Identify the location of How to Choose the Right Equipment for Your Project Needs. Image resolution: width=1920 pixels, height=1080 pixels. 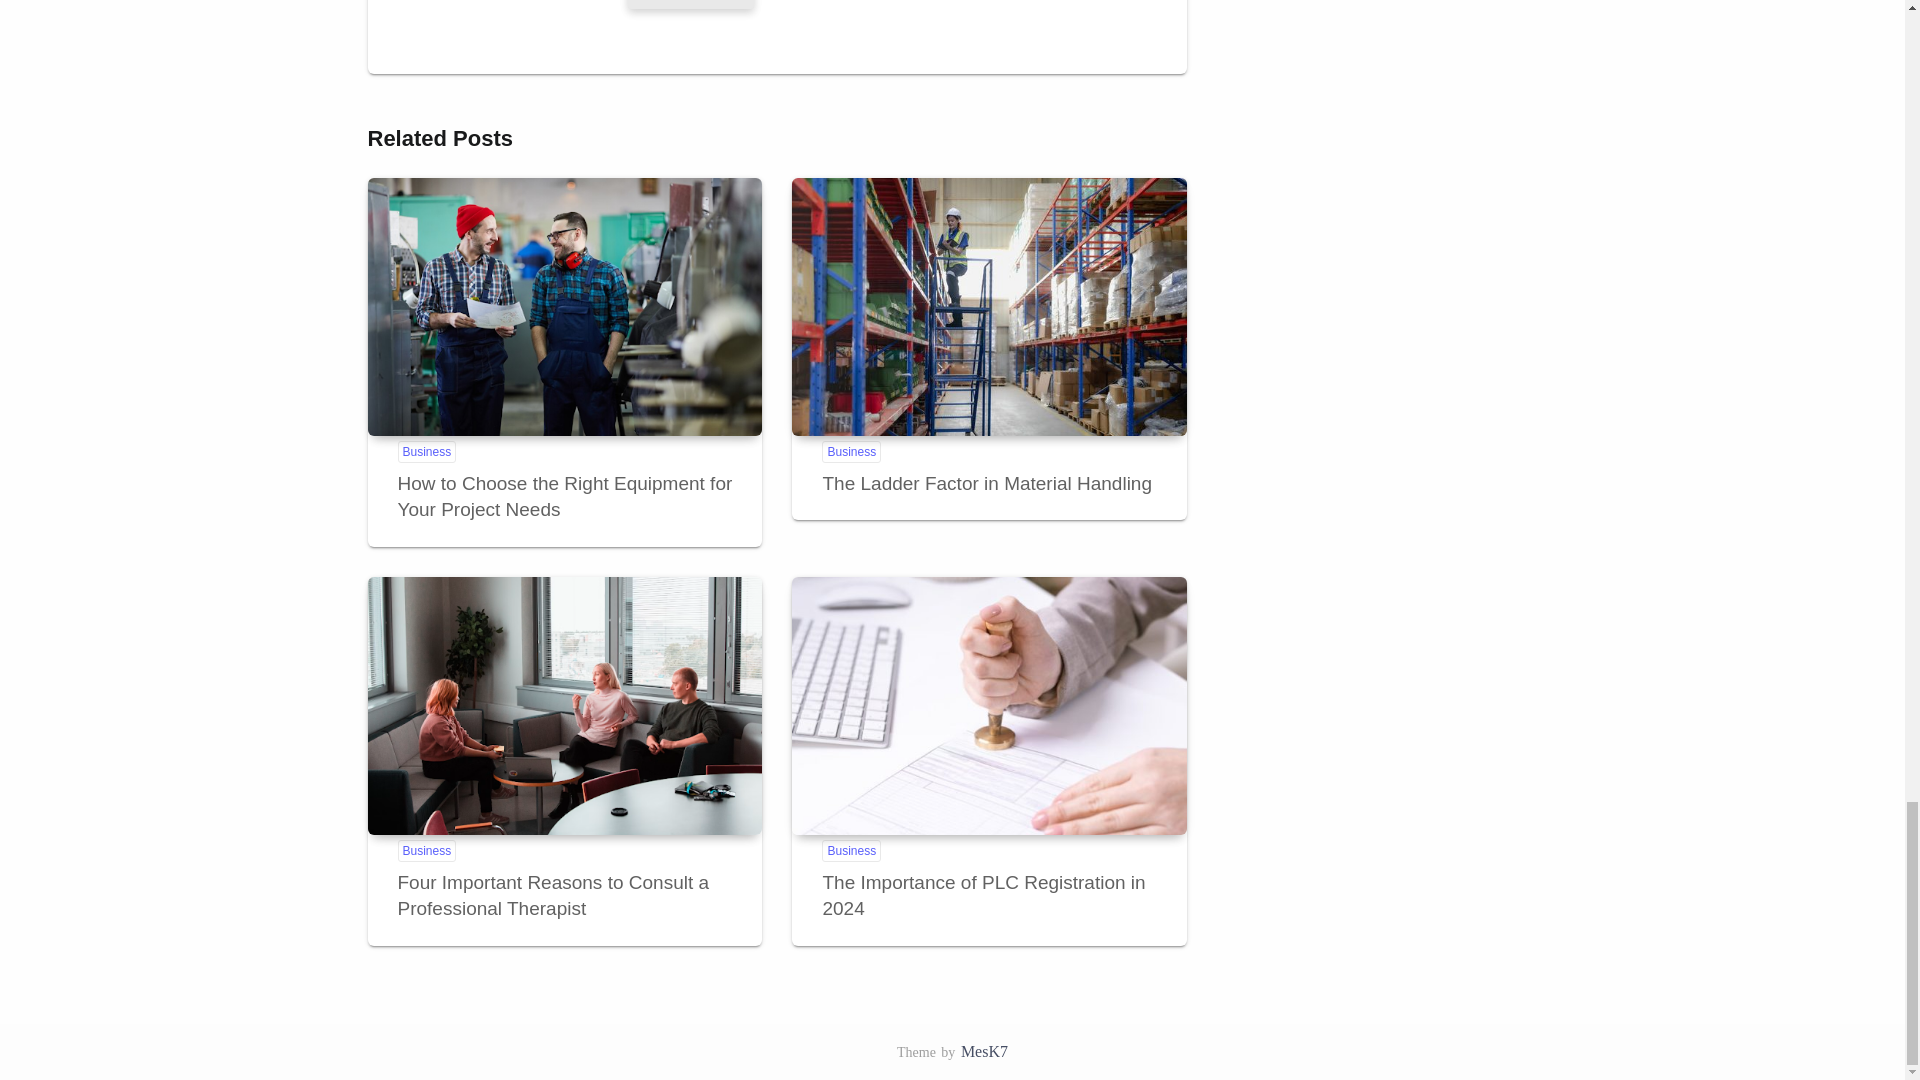
(565, 307).